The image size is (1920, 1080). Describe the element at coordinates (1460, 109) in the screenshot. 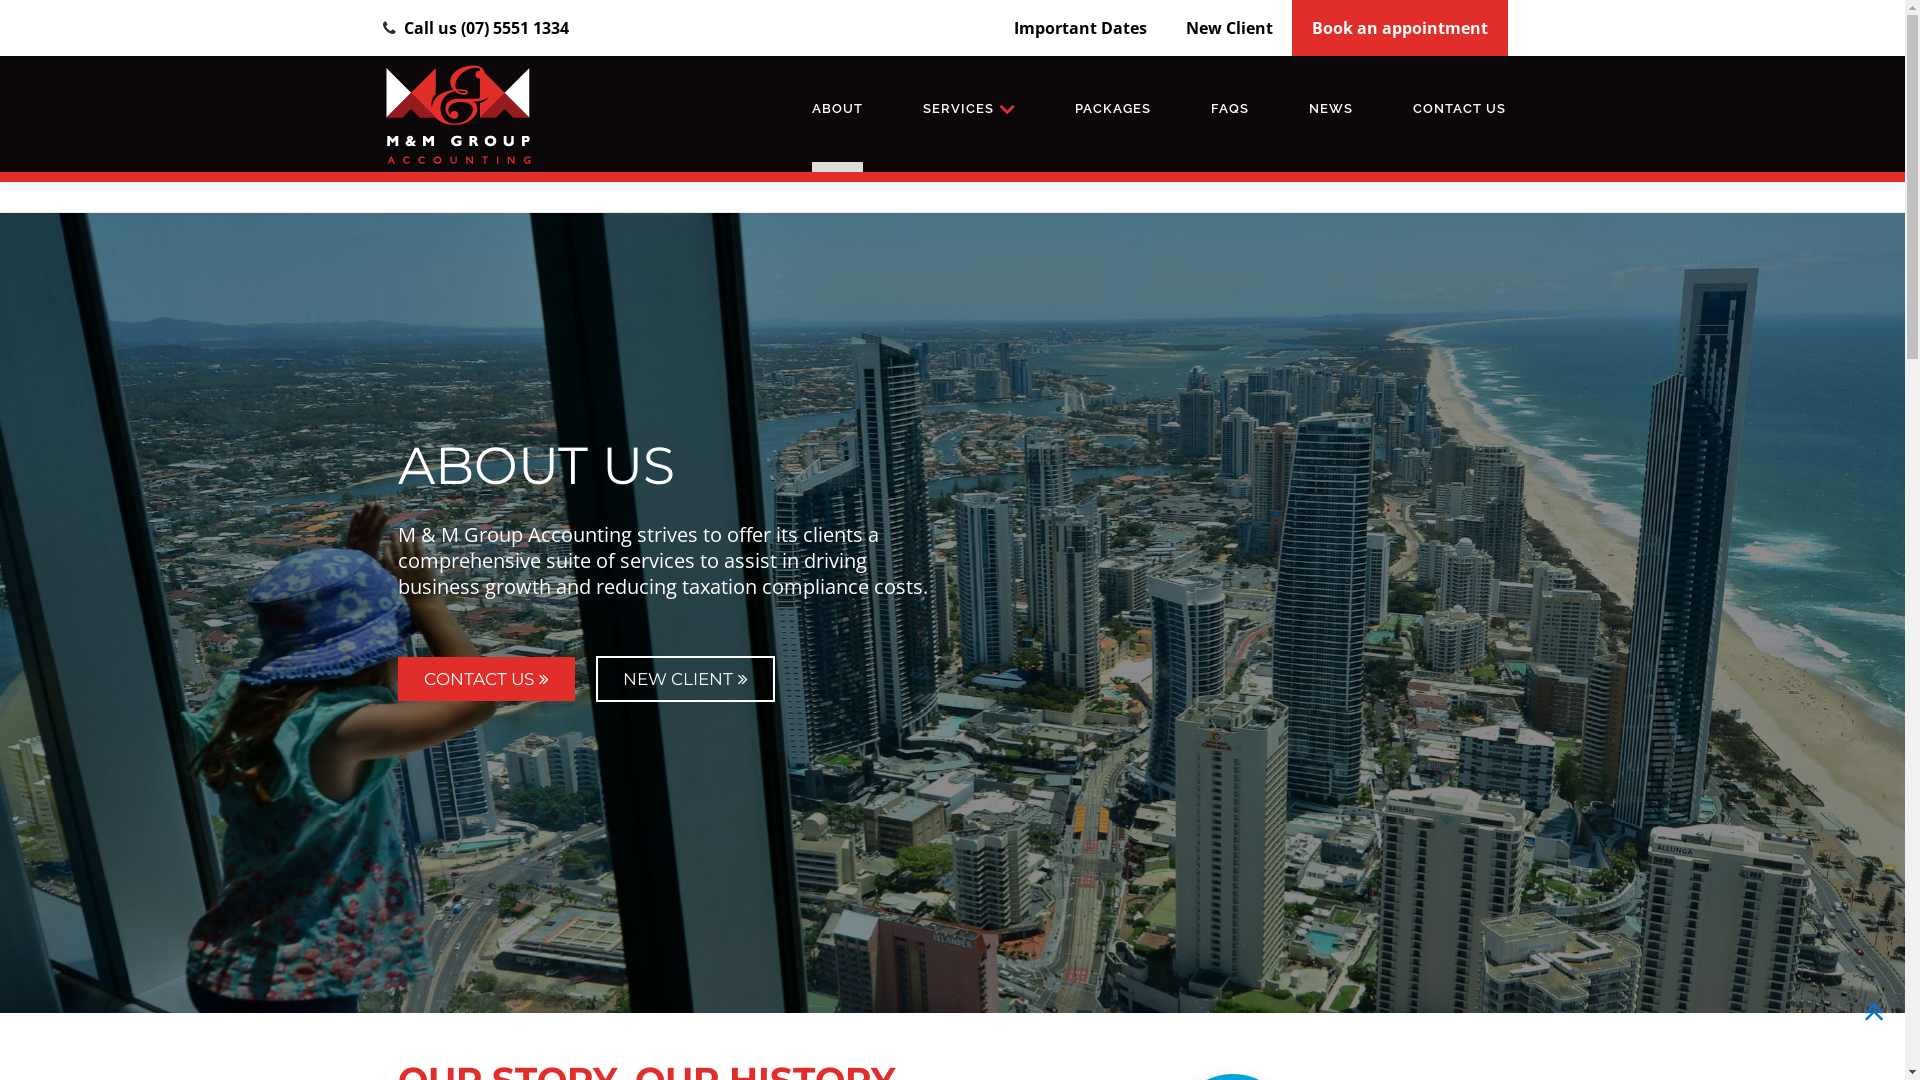

I see `CONTACT US` at that location.